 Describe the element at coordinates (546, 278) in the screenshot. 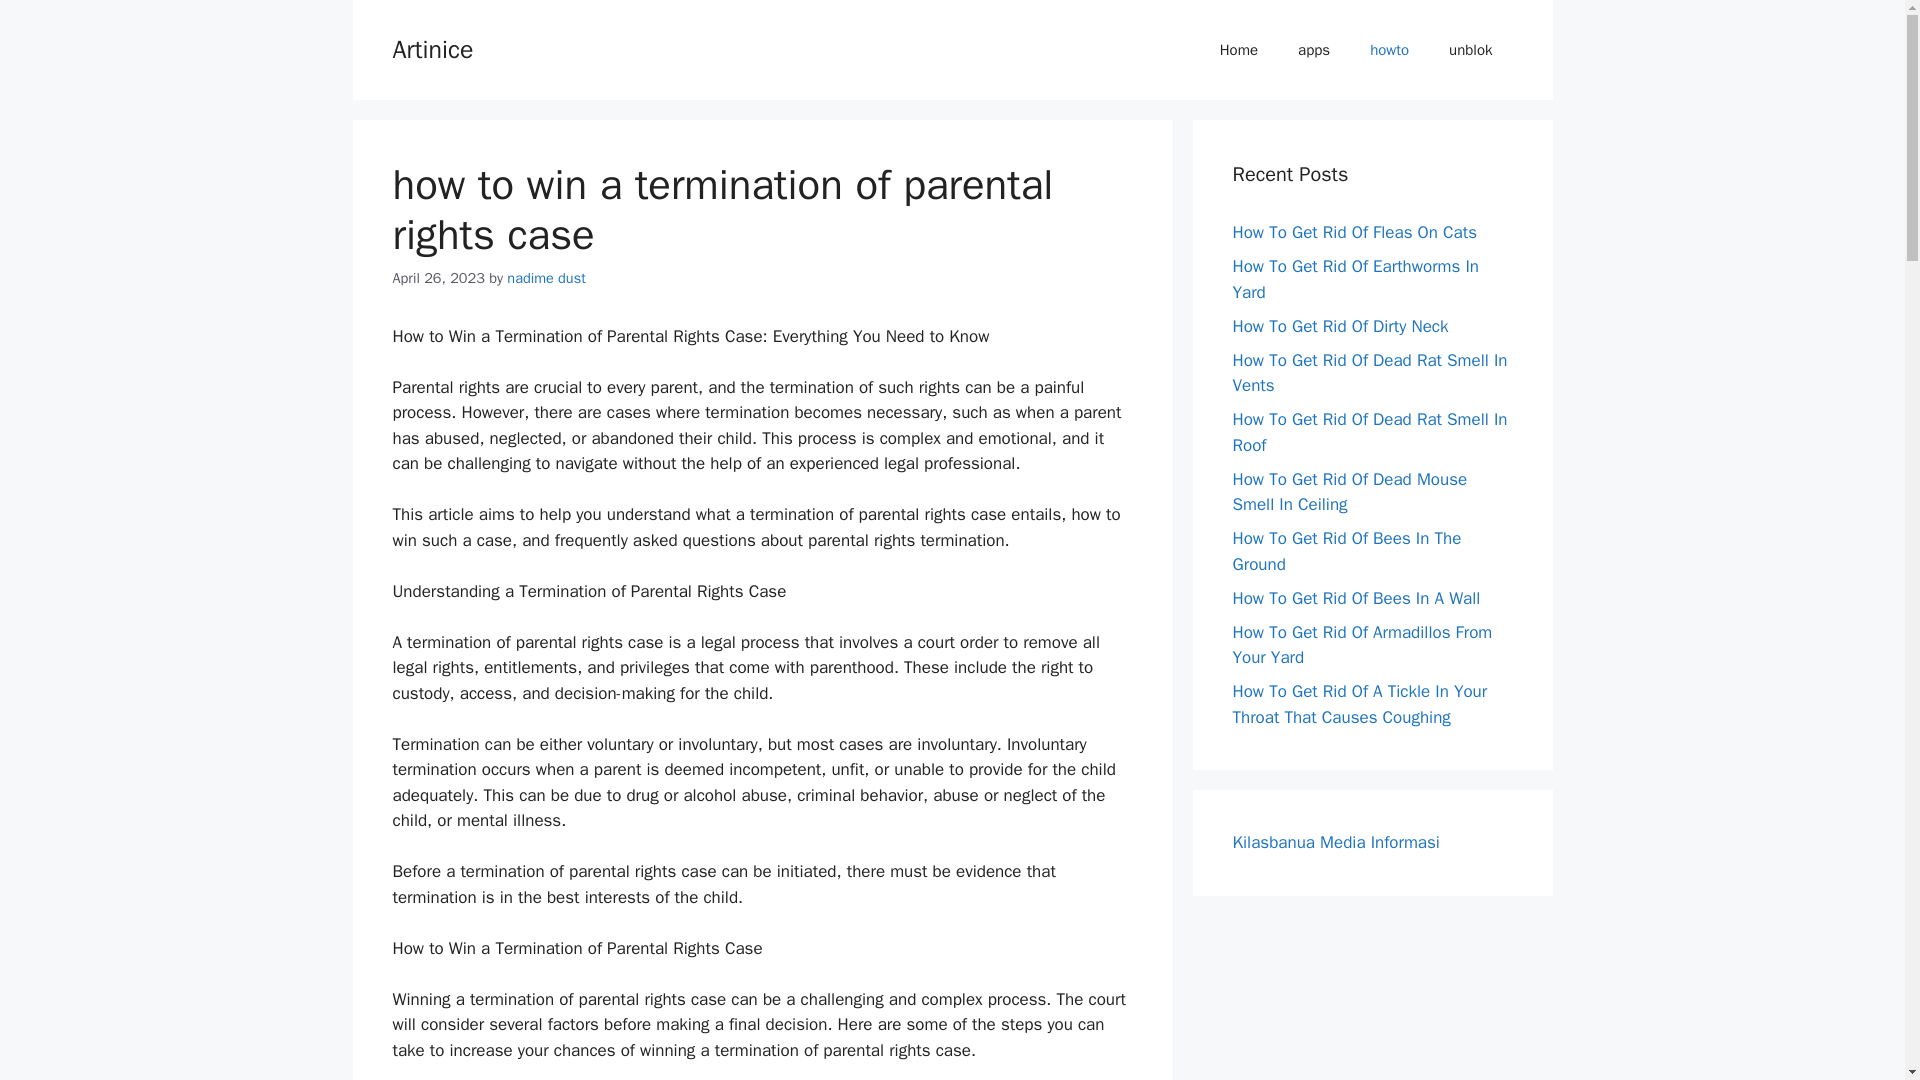

I see `View all posts by nadime dust` at that location.